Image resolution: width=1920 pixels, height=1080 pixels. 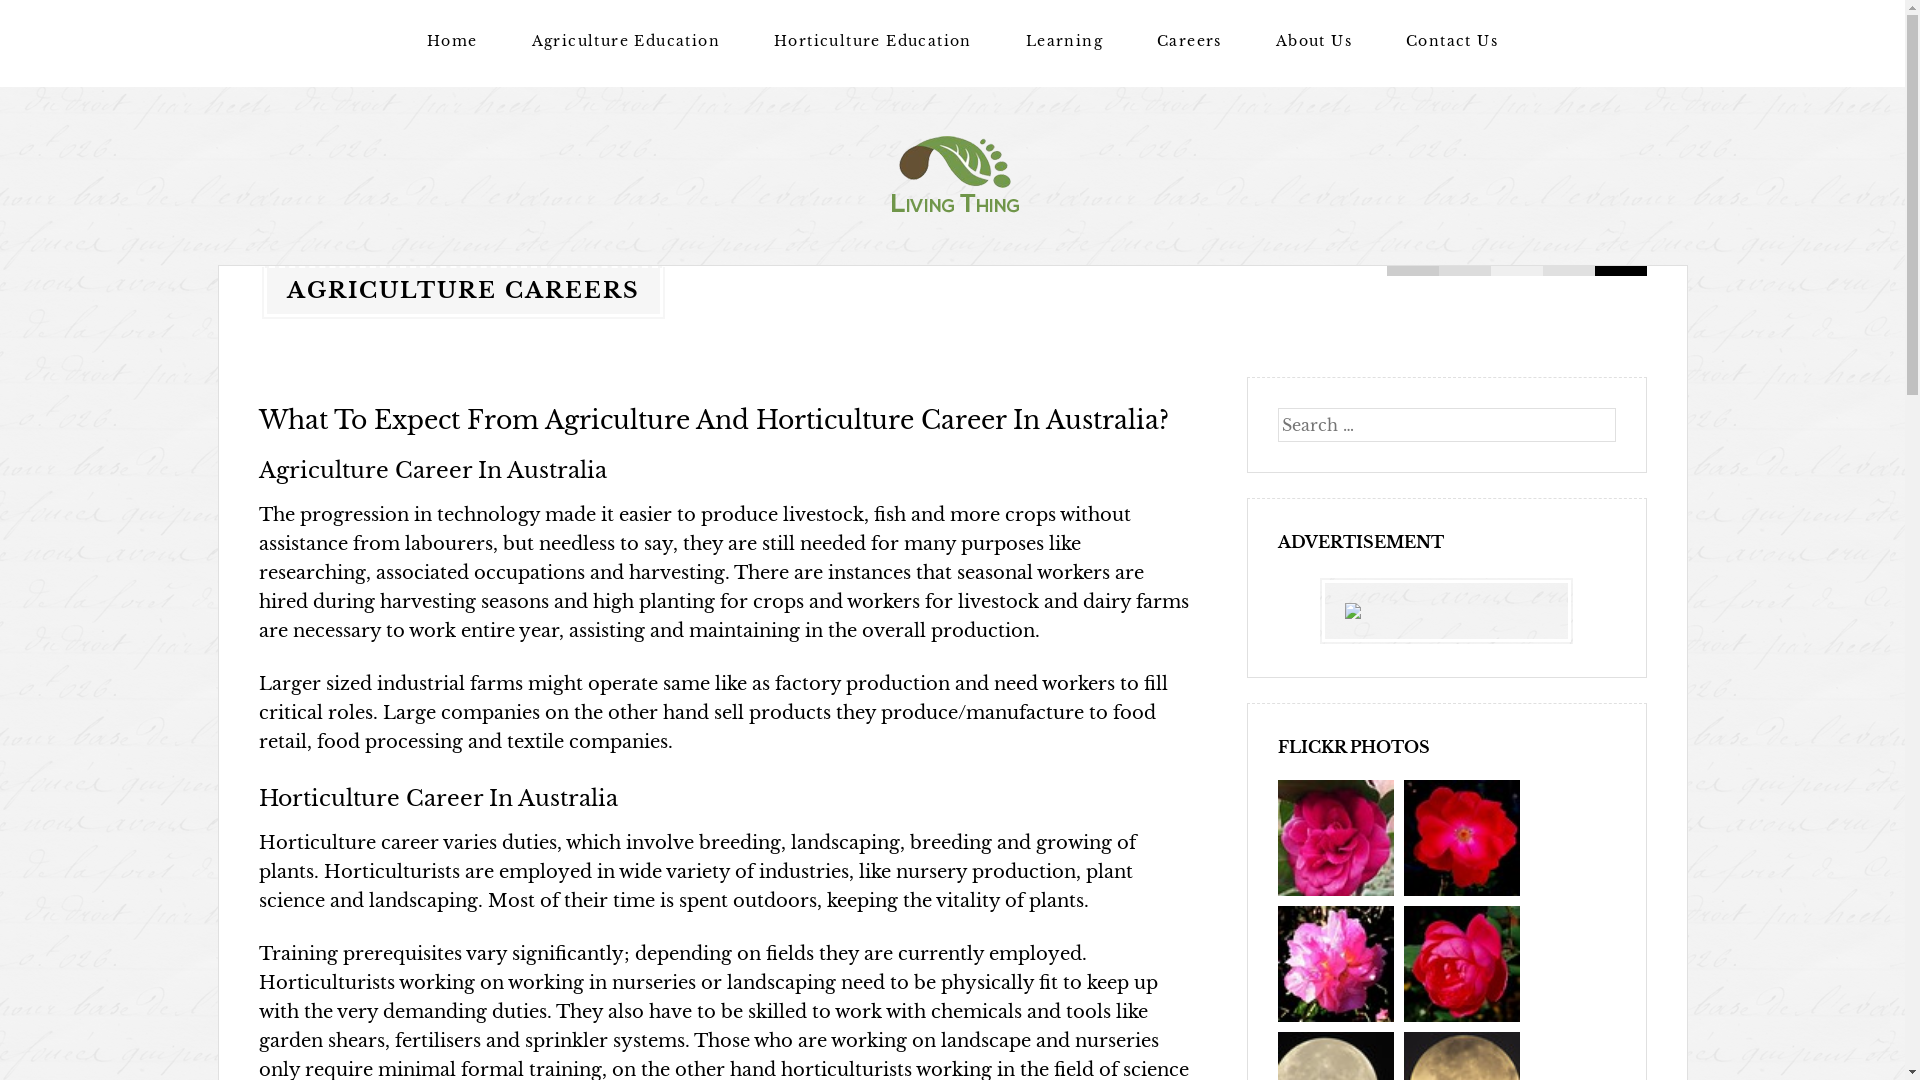 What do you see at coordinates (1190, 42) in the screenshot?
I see `Careers` at bounding box center [1190, 42].